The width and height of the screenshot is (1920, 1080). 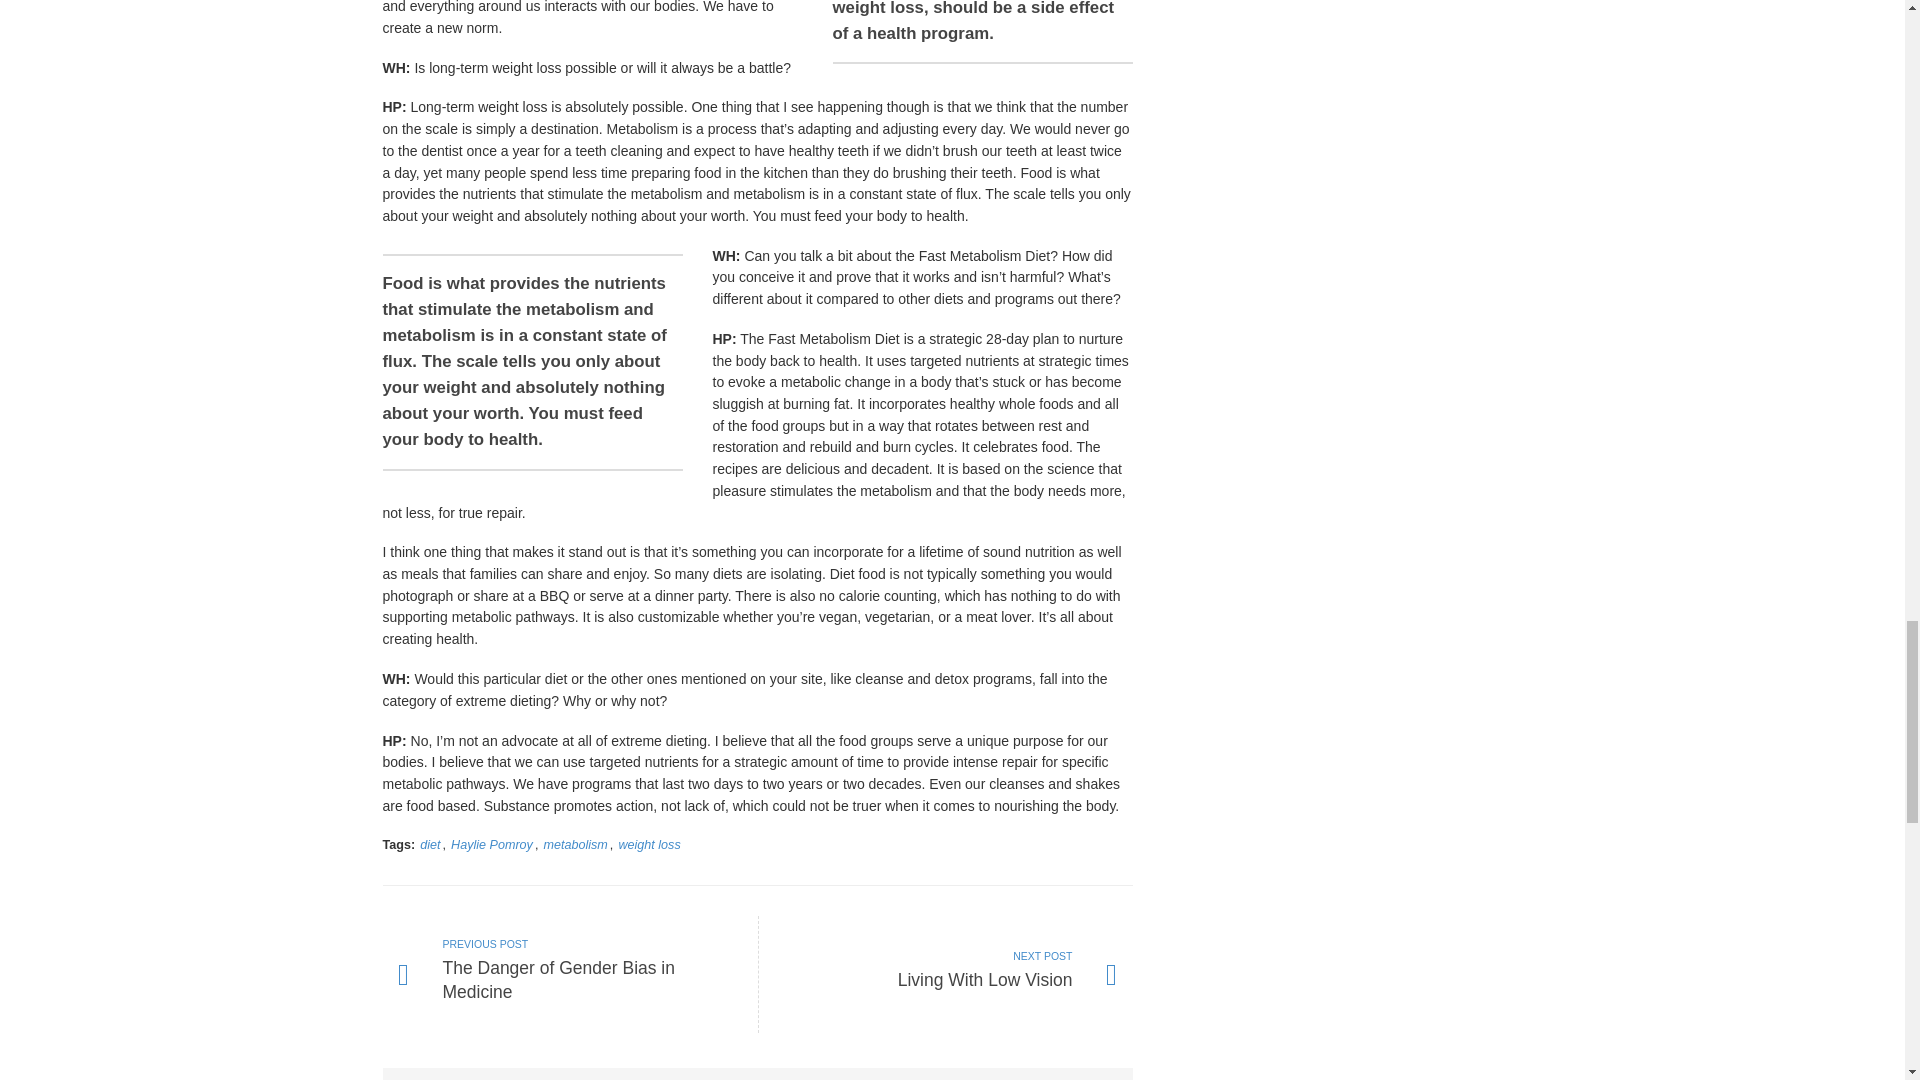 I want to click on diet, so click(x=430, y=845).